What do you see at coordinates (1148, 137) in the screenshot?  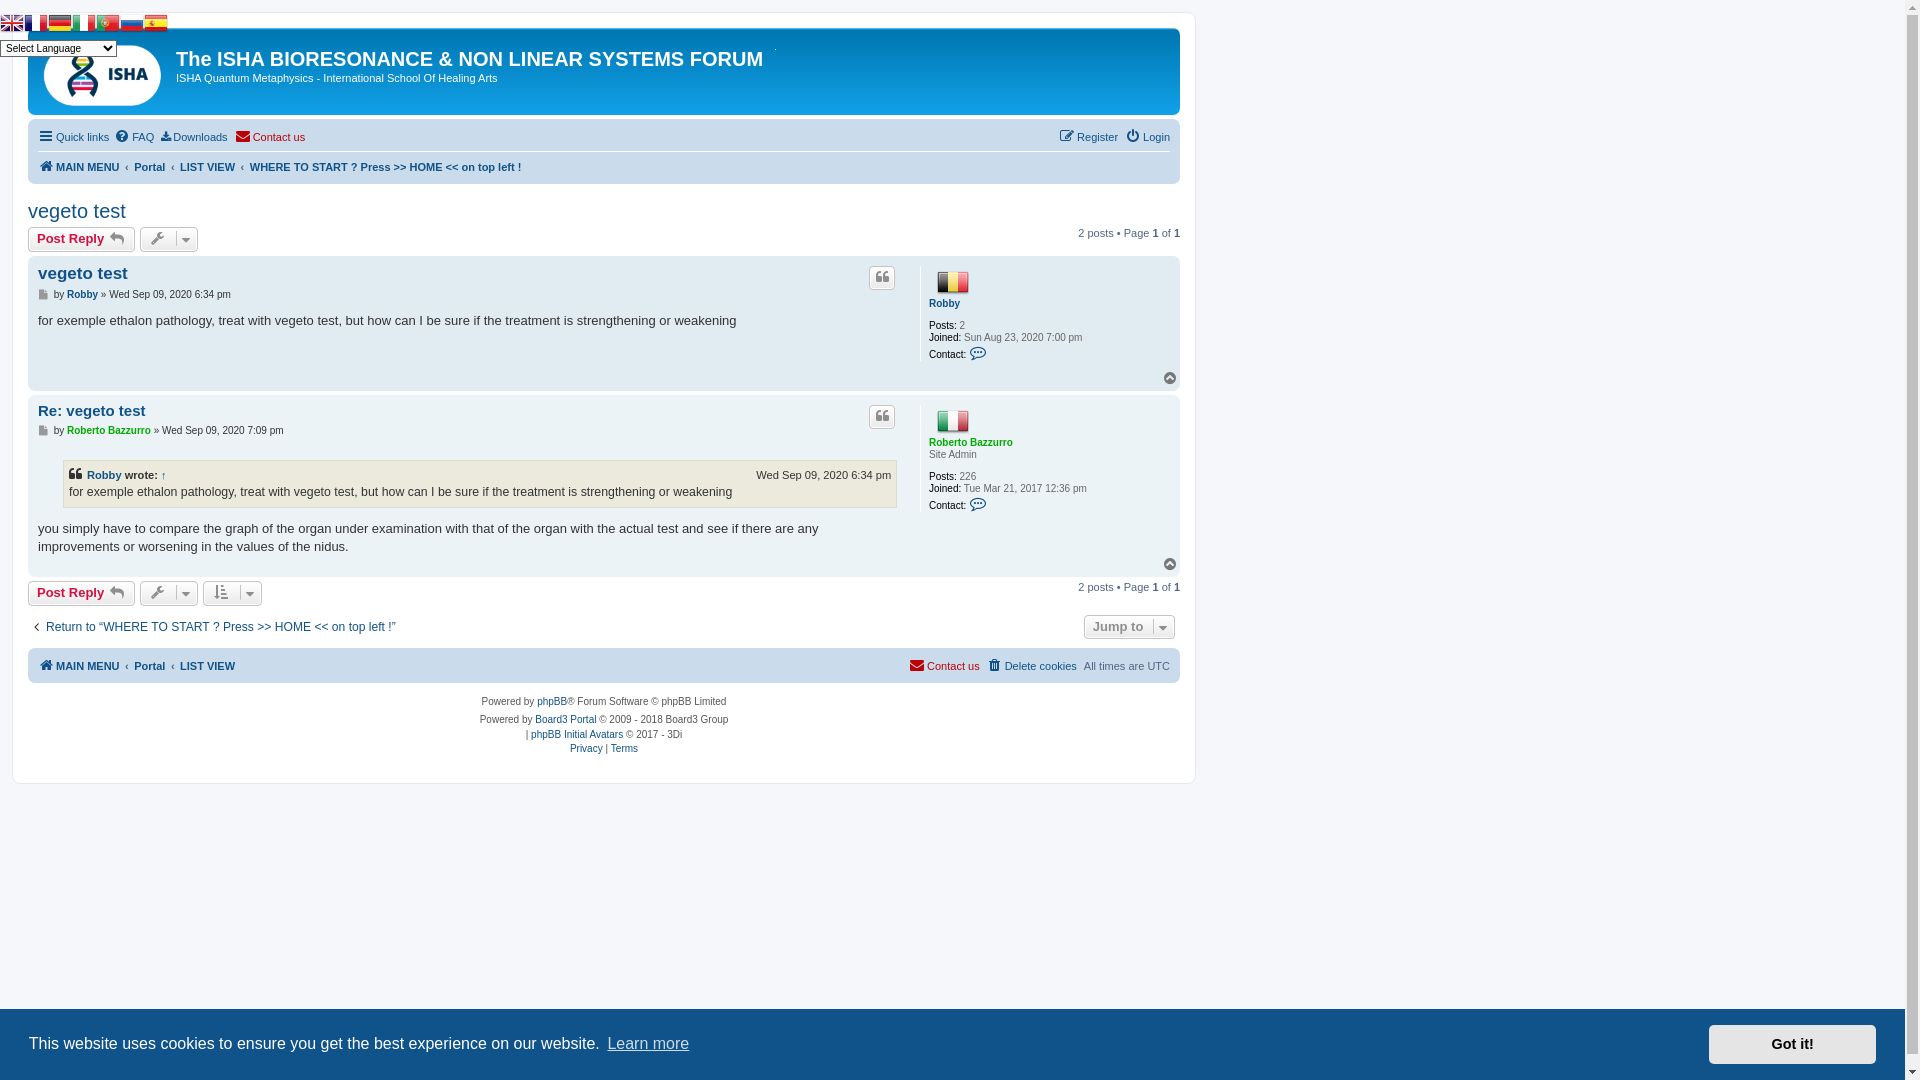 I see `Login` at bounding box center [1148, 137].